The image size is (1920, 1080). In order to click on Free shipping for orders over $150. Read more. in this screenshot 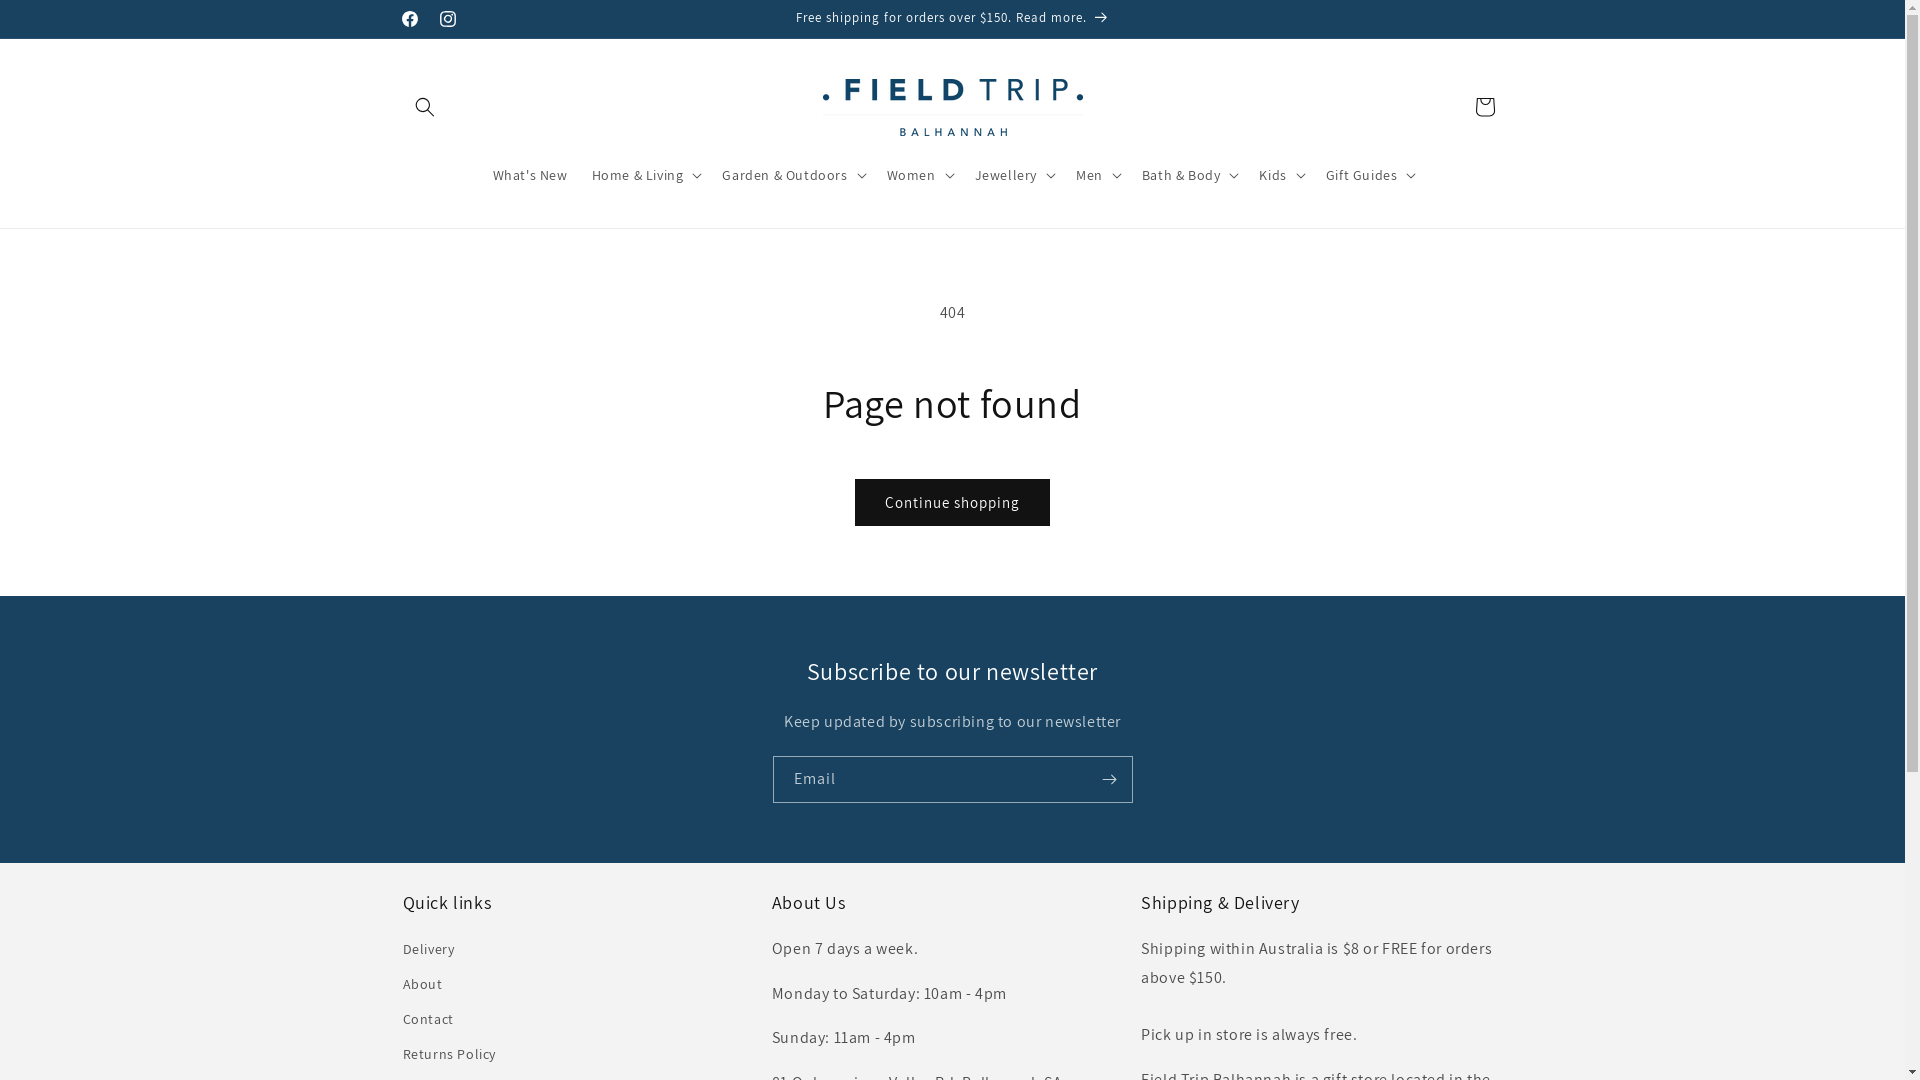, I will do `click(953, 19)`.